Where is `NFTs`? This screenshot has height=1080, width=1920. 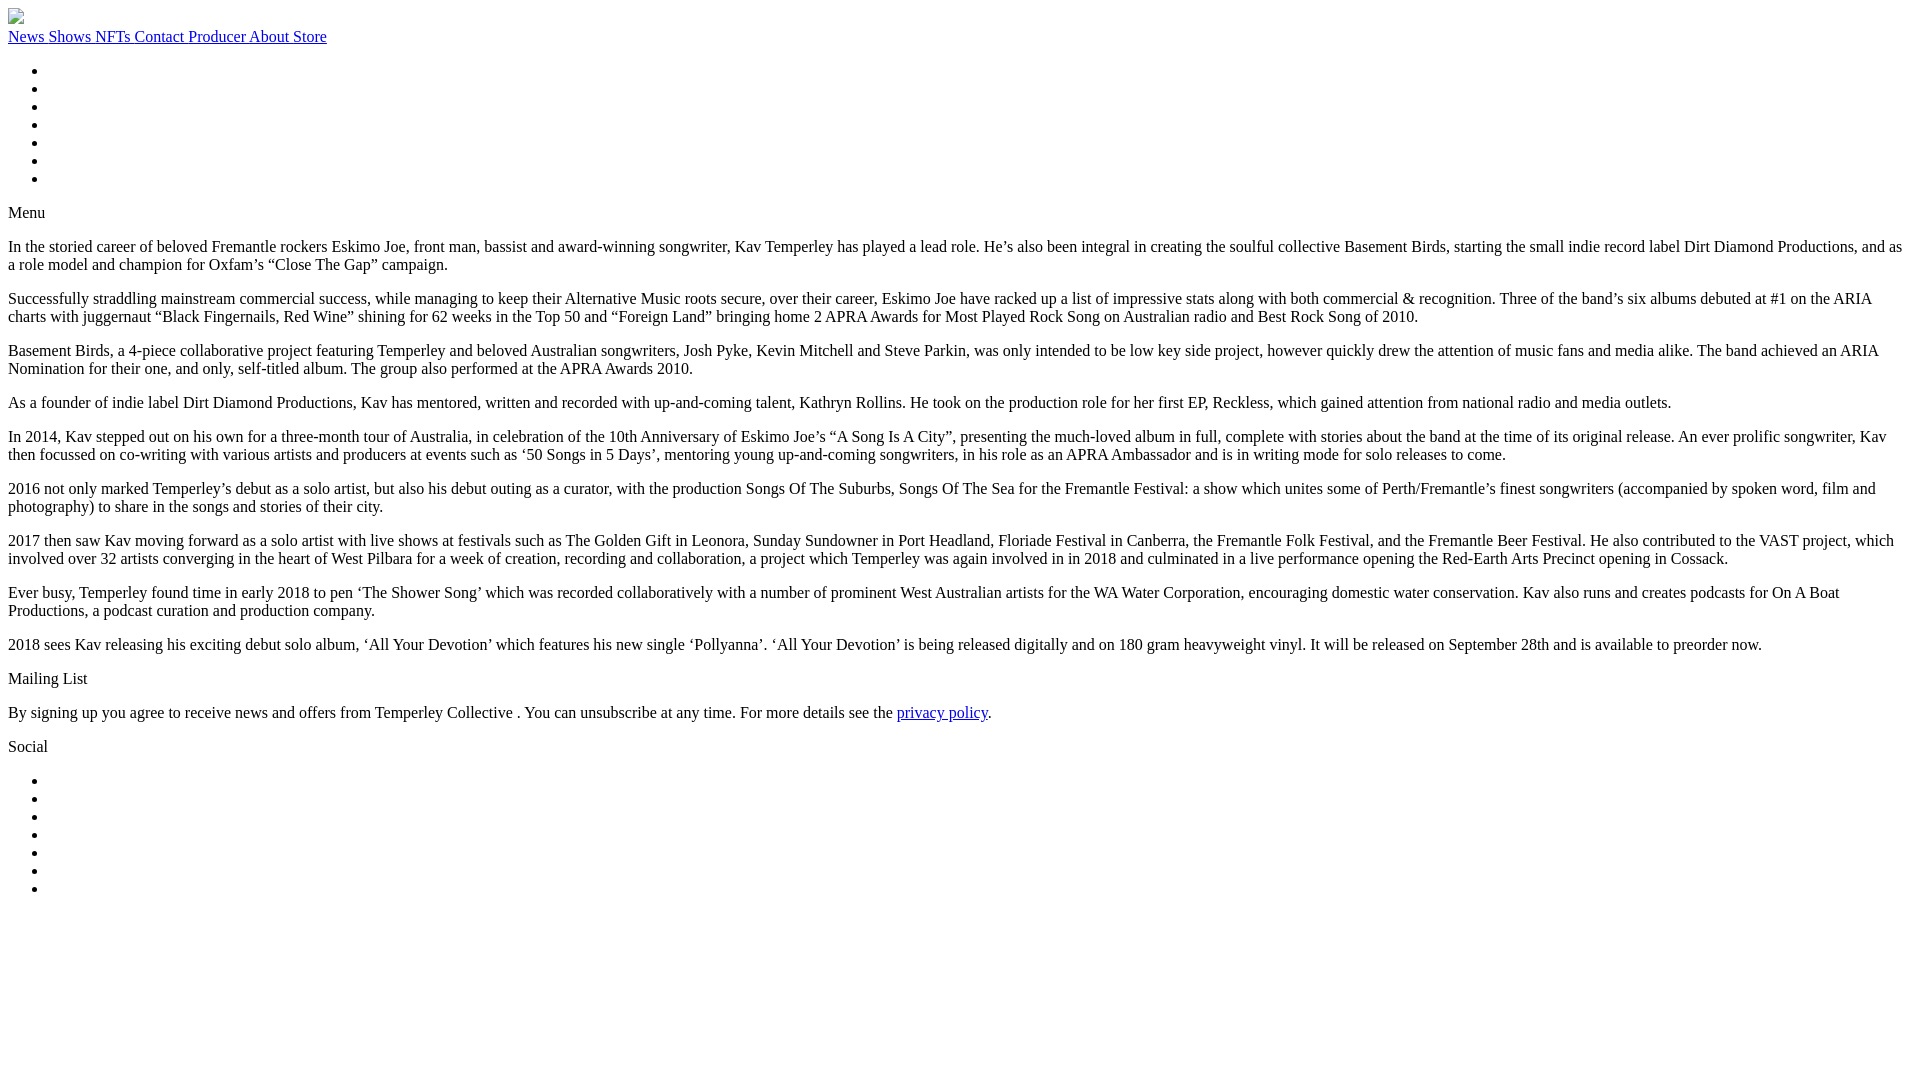 NFTs is located at coordinates (114, 36).